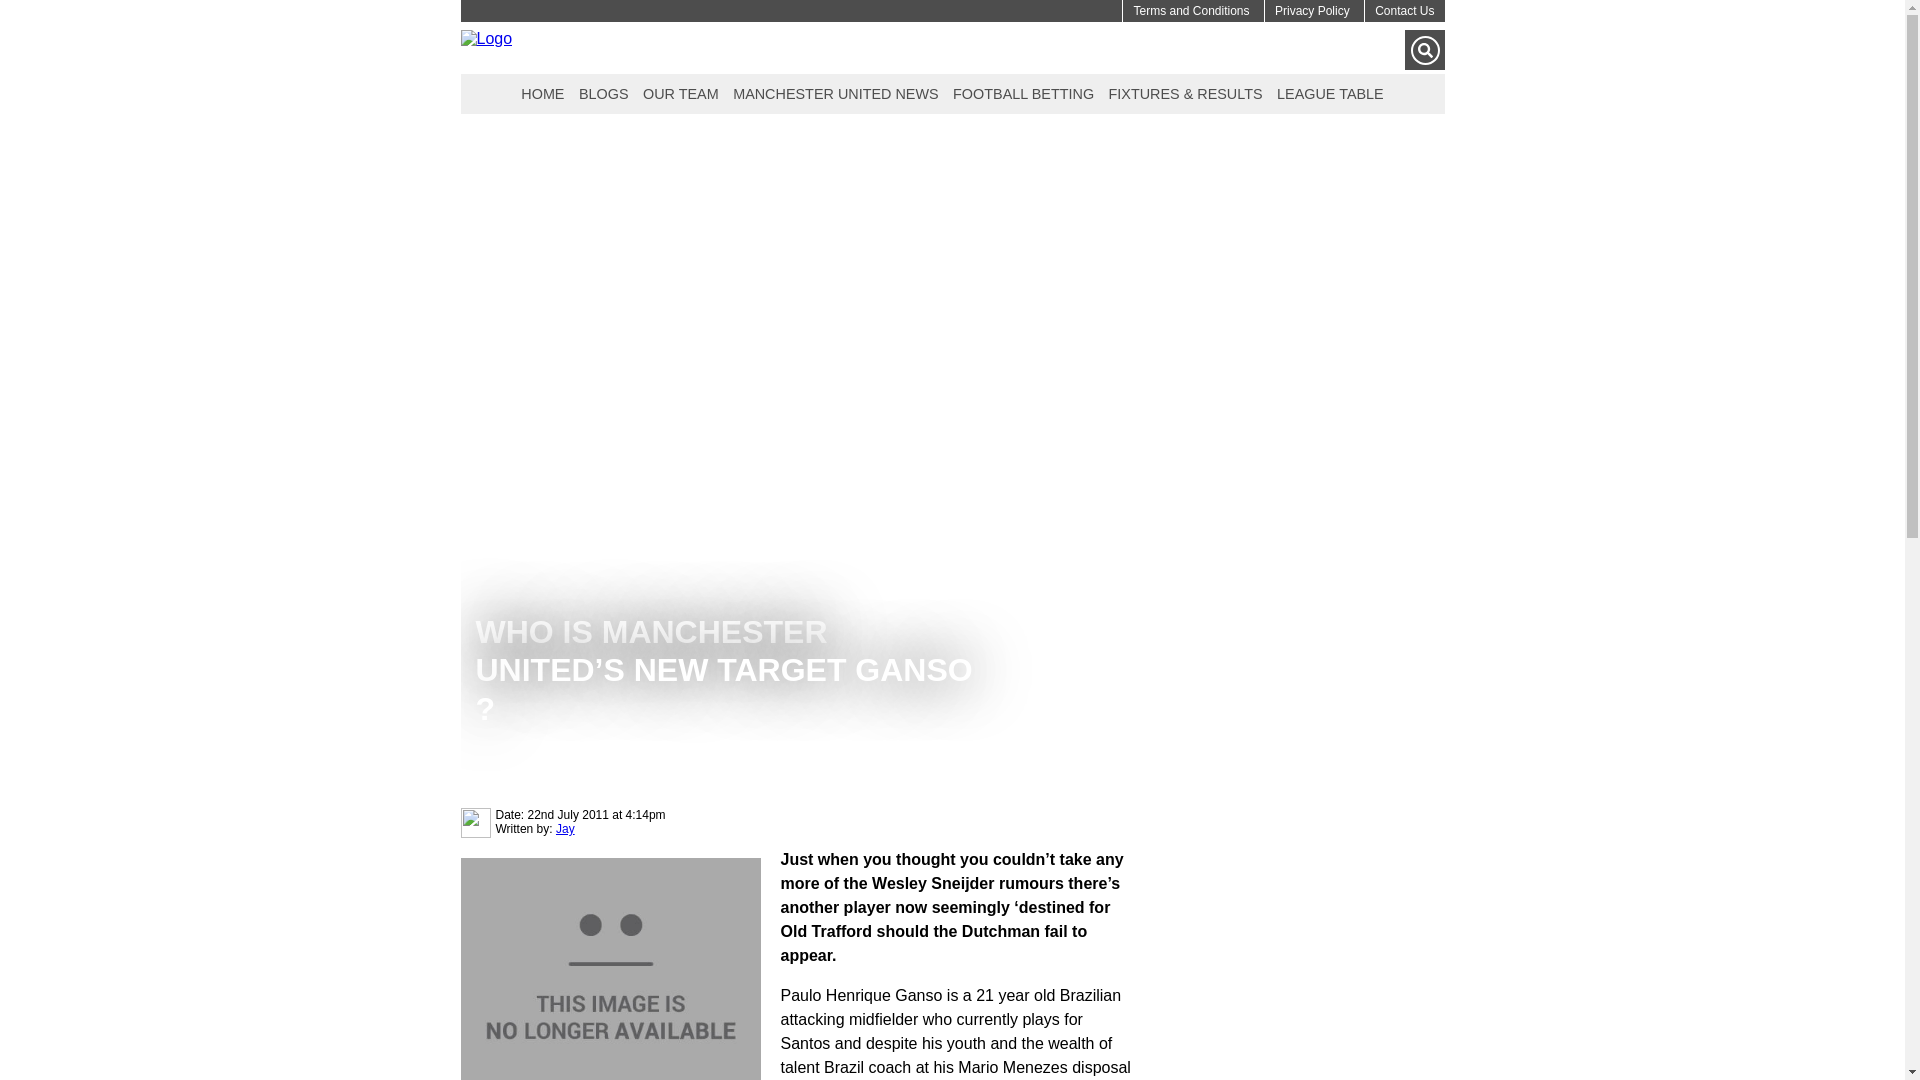 The width and height of the screenshot is (1920, 1080). Describe the element at coordinates (680, 92) in the screenshot. I see `OUR TEAM` at that location.